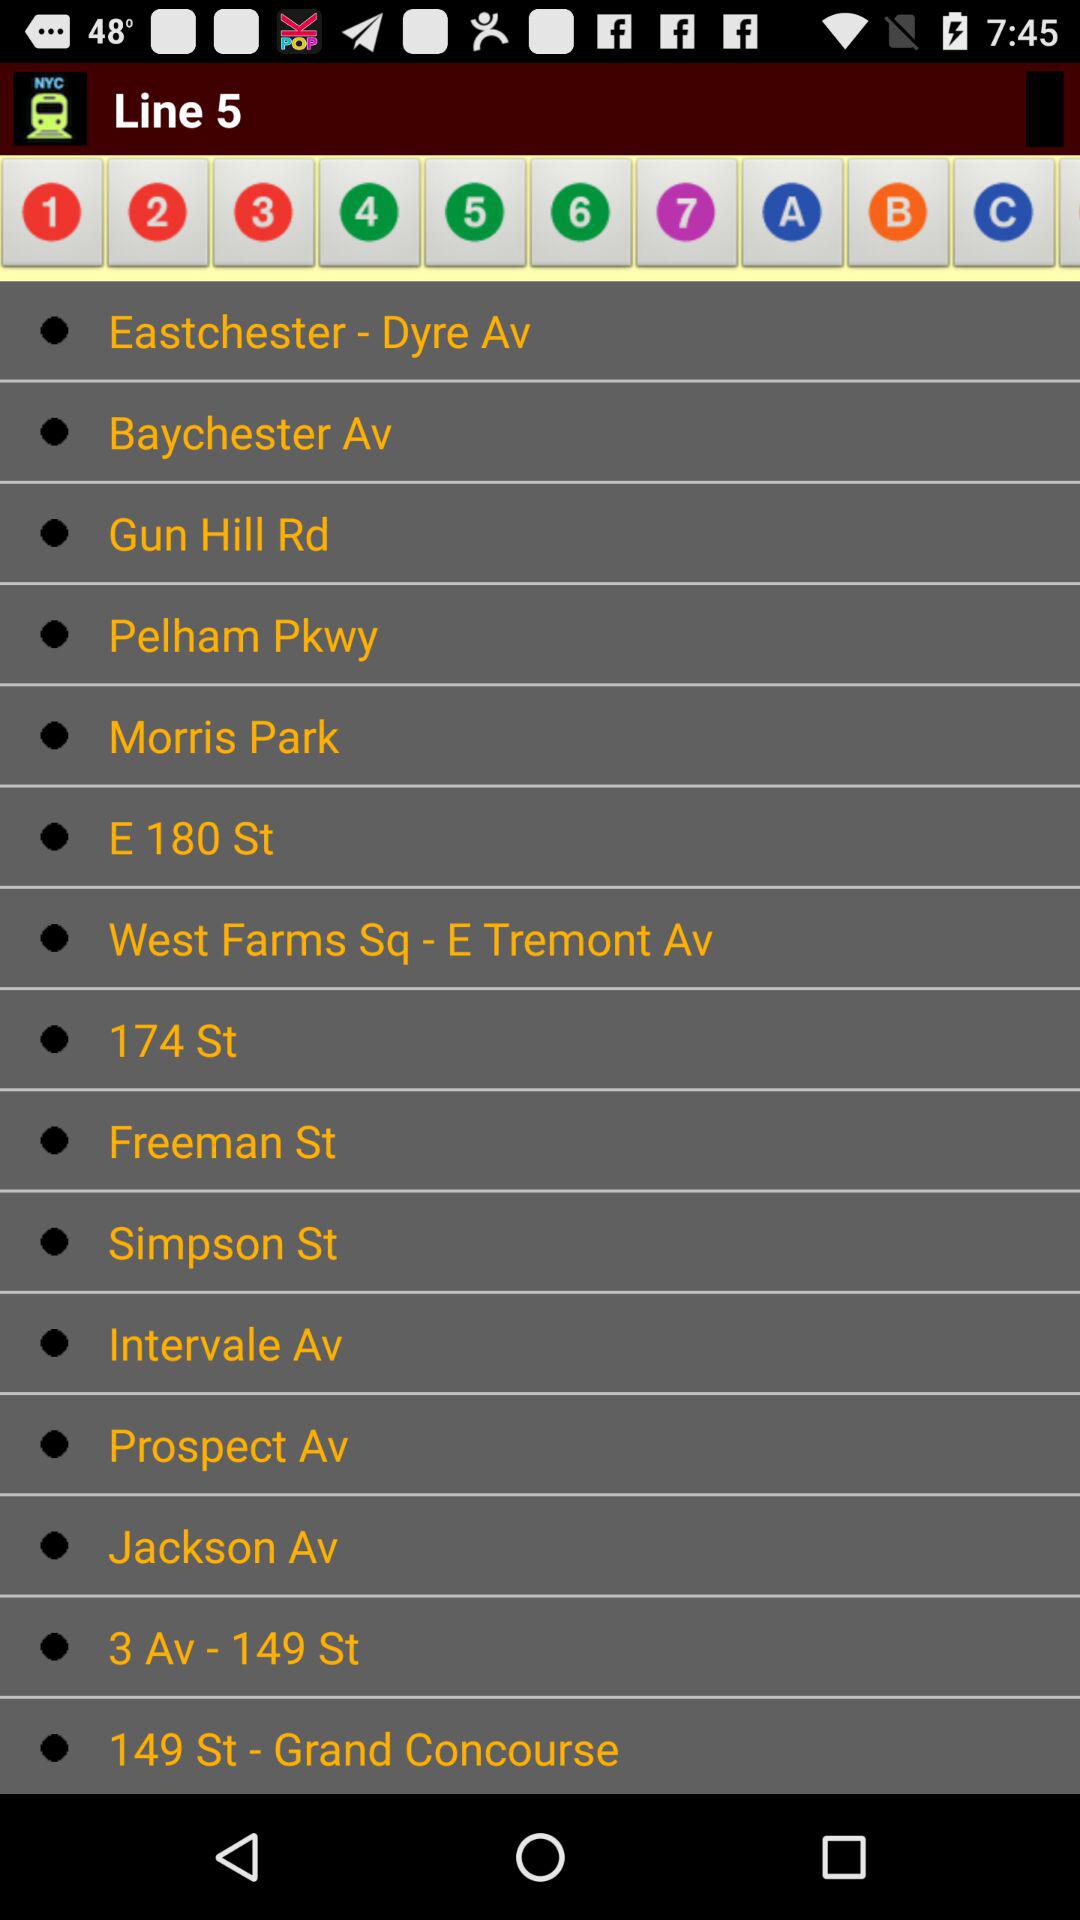 This screenshot has width=1080, height=1920. Describe the element at coordinates (476, 218) in the screenshot. I see `choose the item above eastchester - dyre av item` at that location.